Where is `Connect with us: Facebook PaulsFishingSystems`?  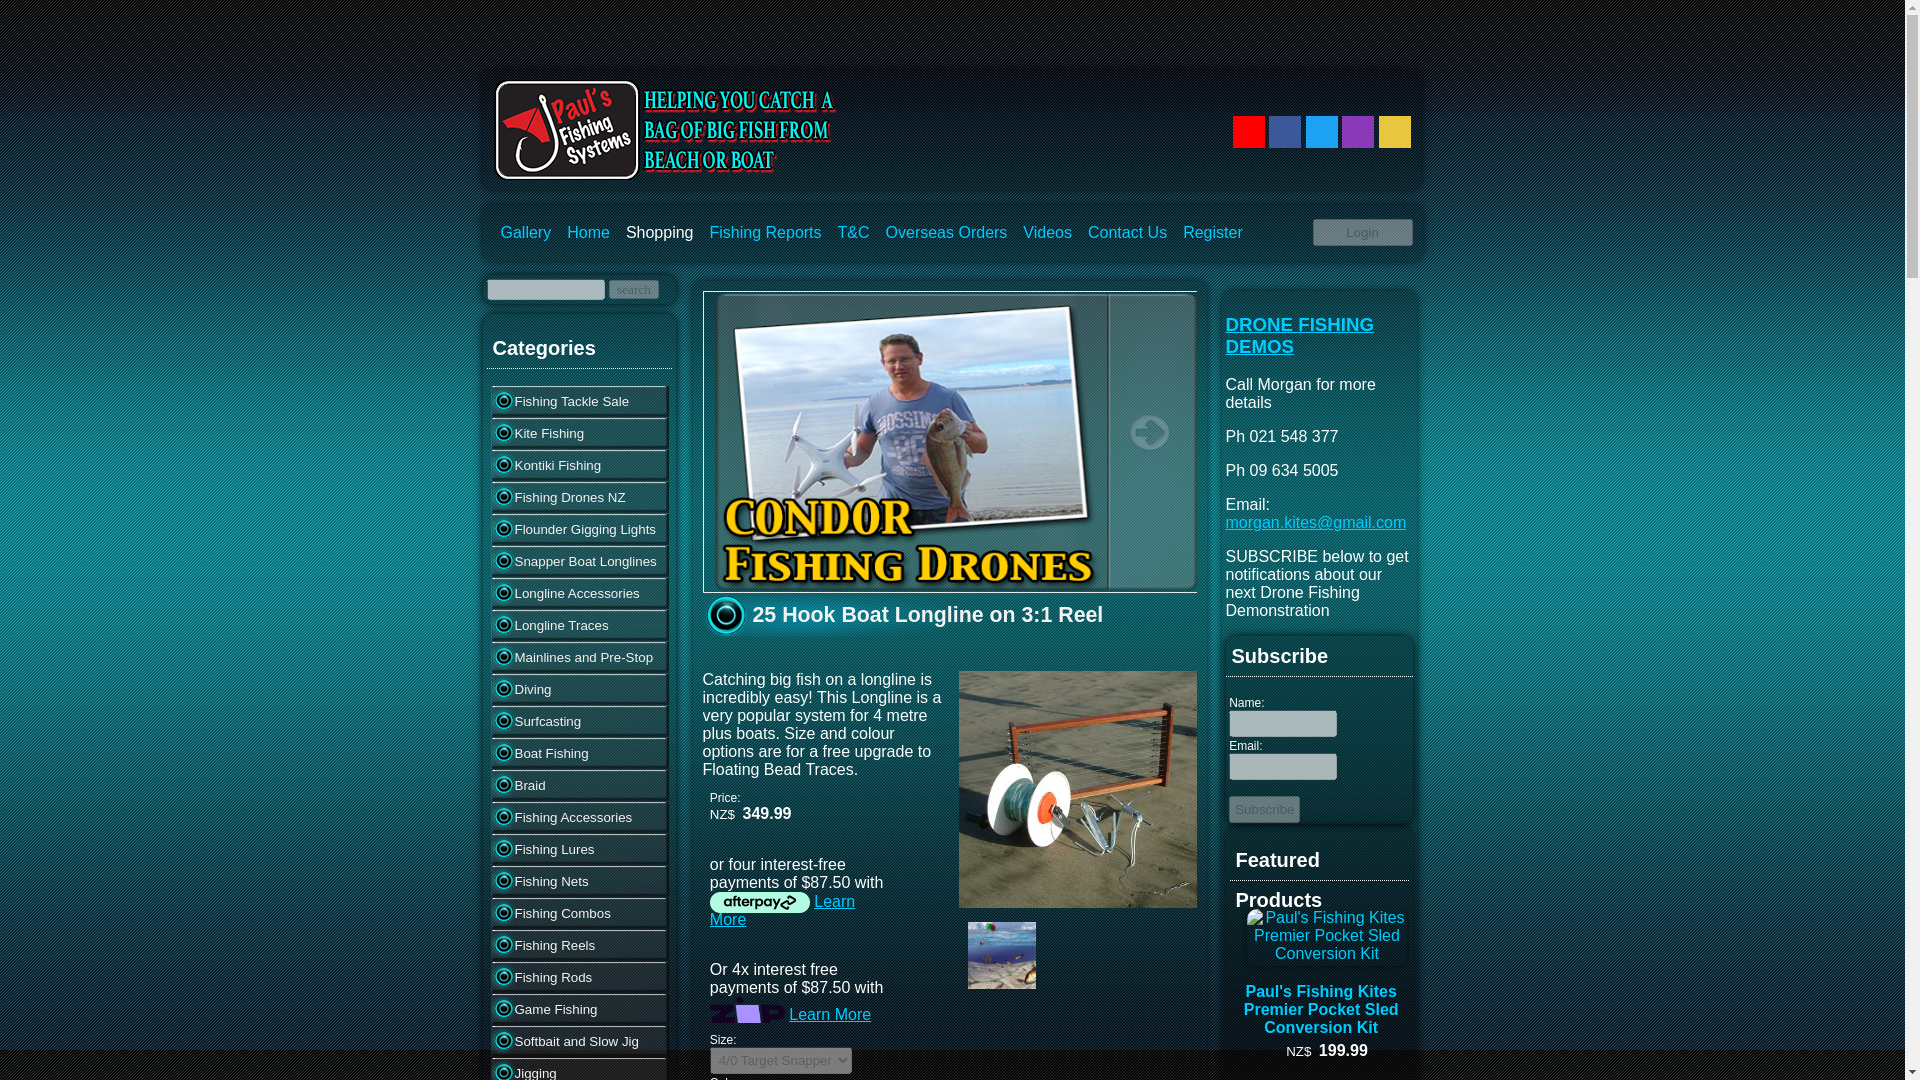
Connect with us: Facebook PaulsFishingSystems is located at coordinates (1285, 132).